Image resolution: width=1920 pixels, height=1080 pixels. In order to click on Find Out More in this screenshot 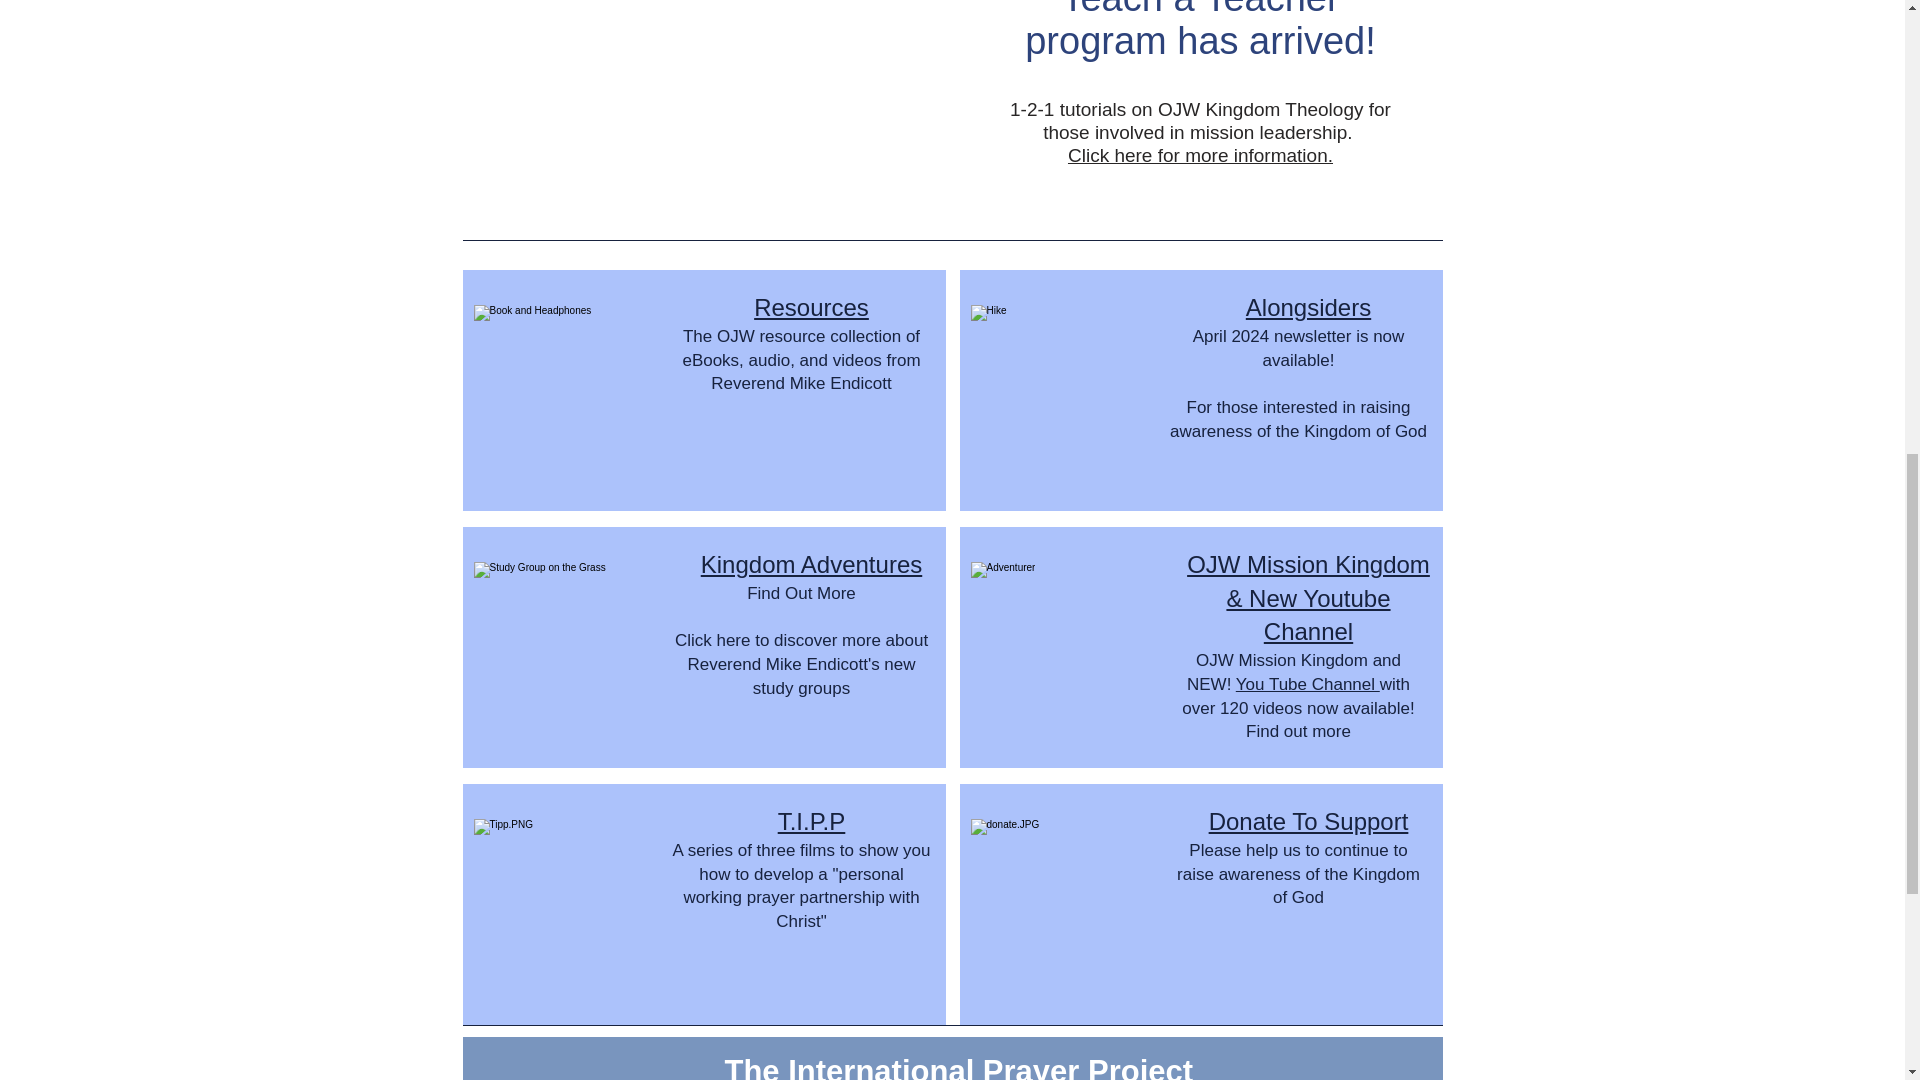, I will do `click(801, 593)`.